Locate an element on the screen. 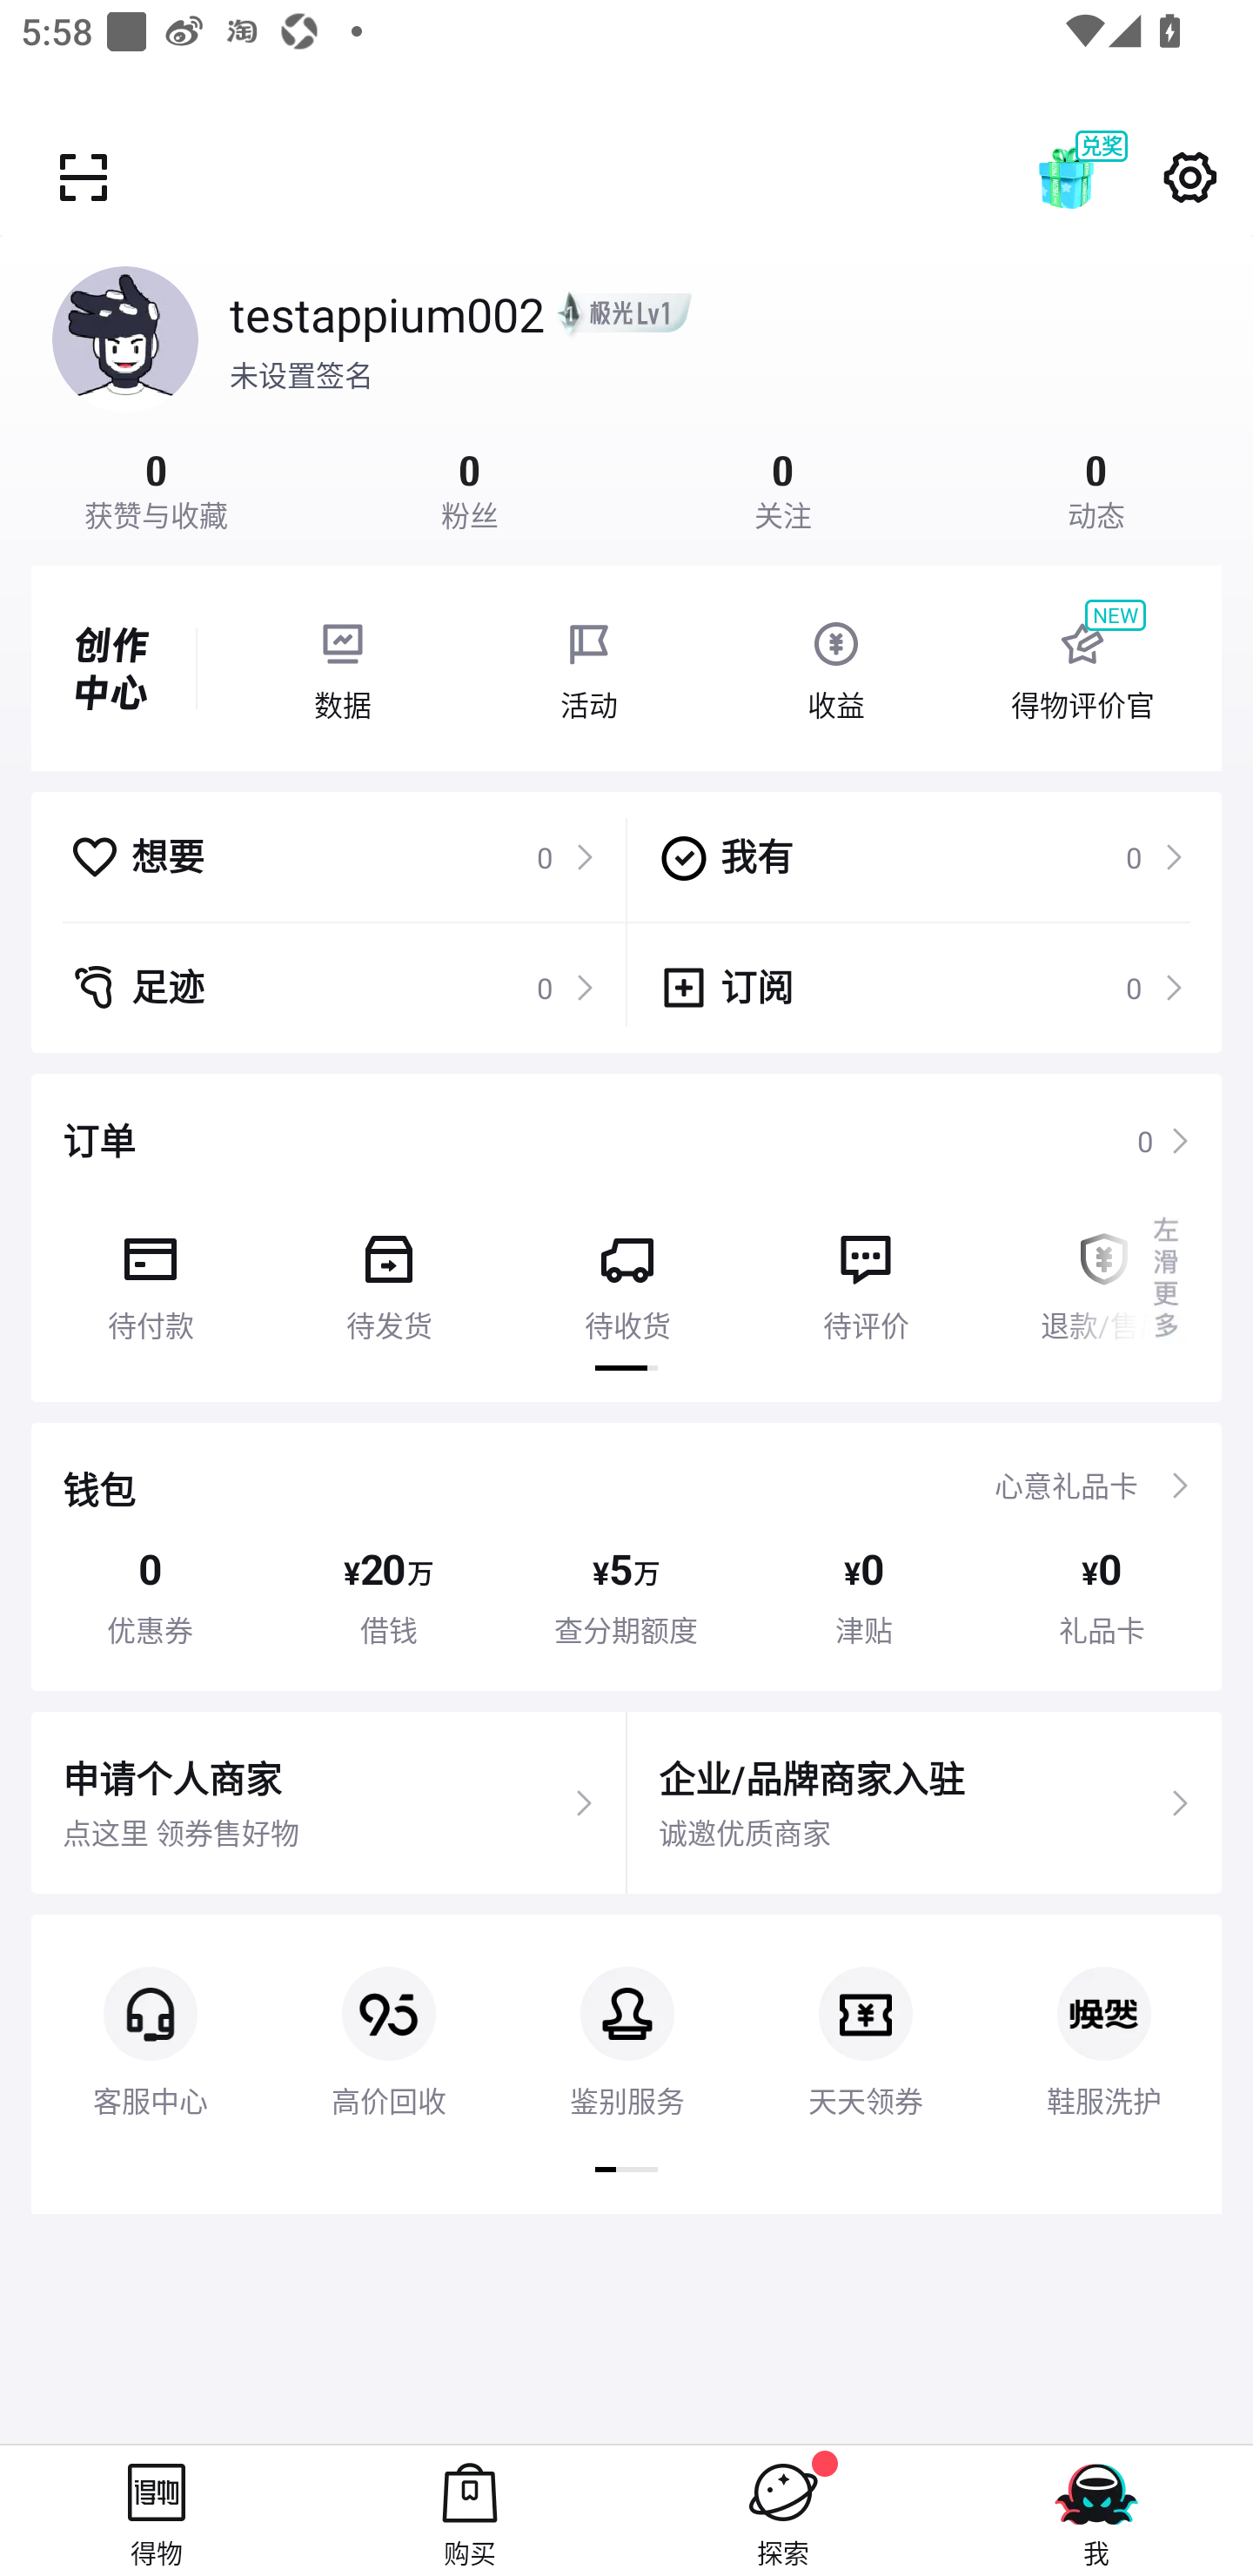 This screenshot has width=1253, height=2576. 0 关注 is located at coordinates (783, 487).